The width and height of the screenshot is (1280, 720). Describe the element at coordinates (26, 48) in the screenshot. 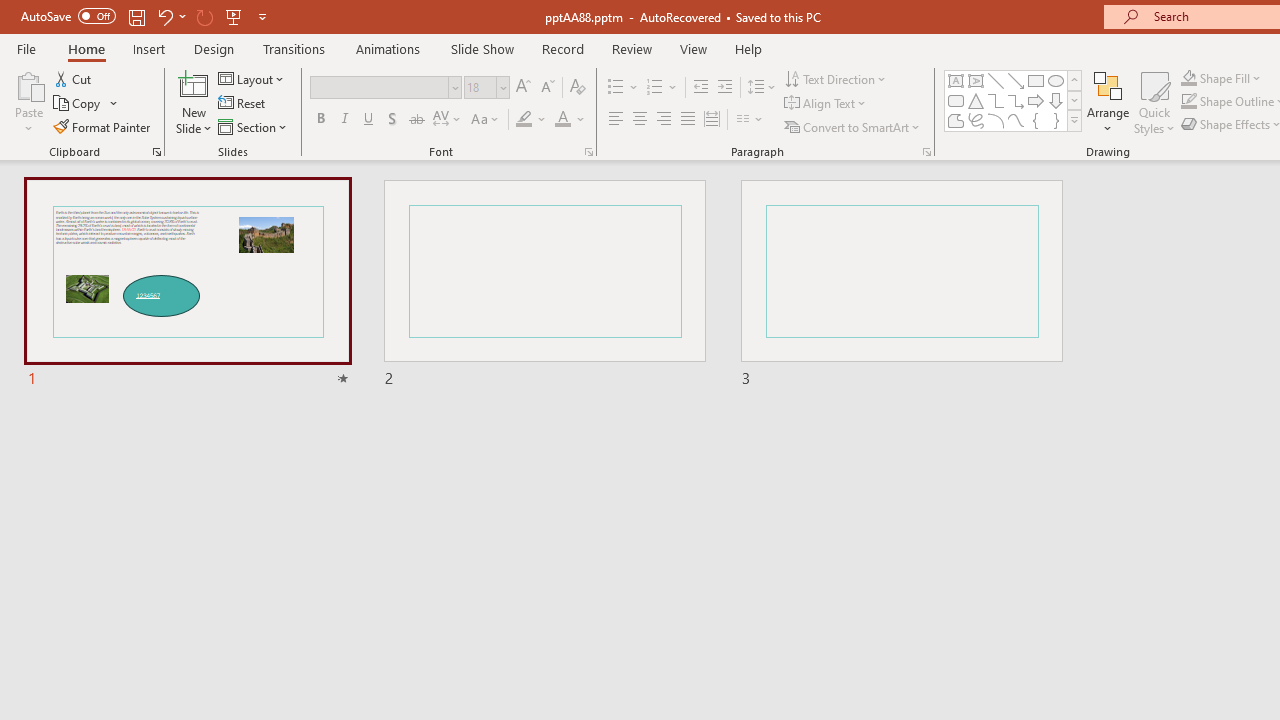

I see `File Tab` at that location.